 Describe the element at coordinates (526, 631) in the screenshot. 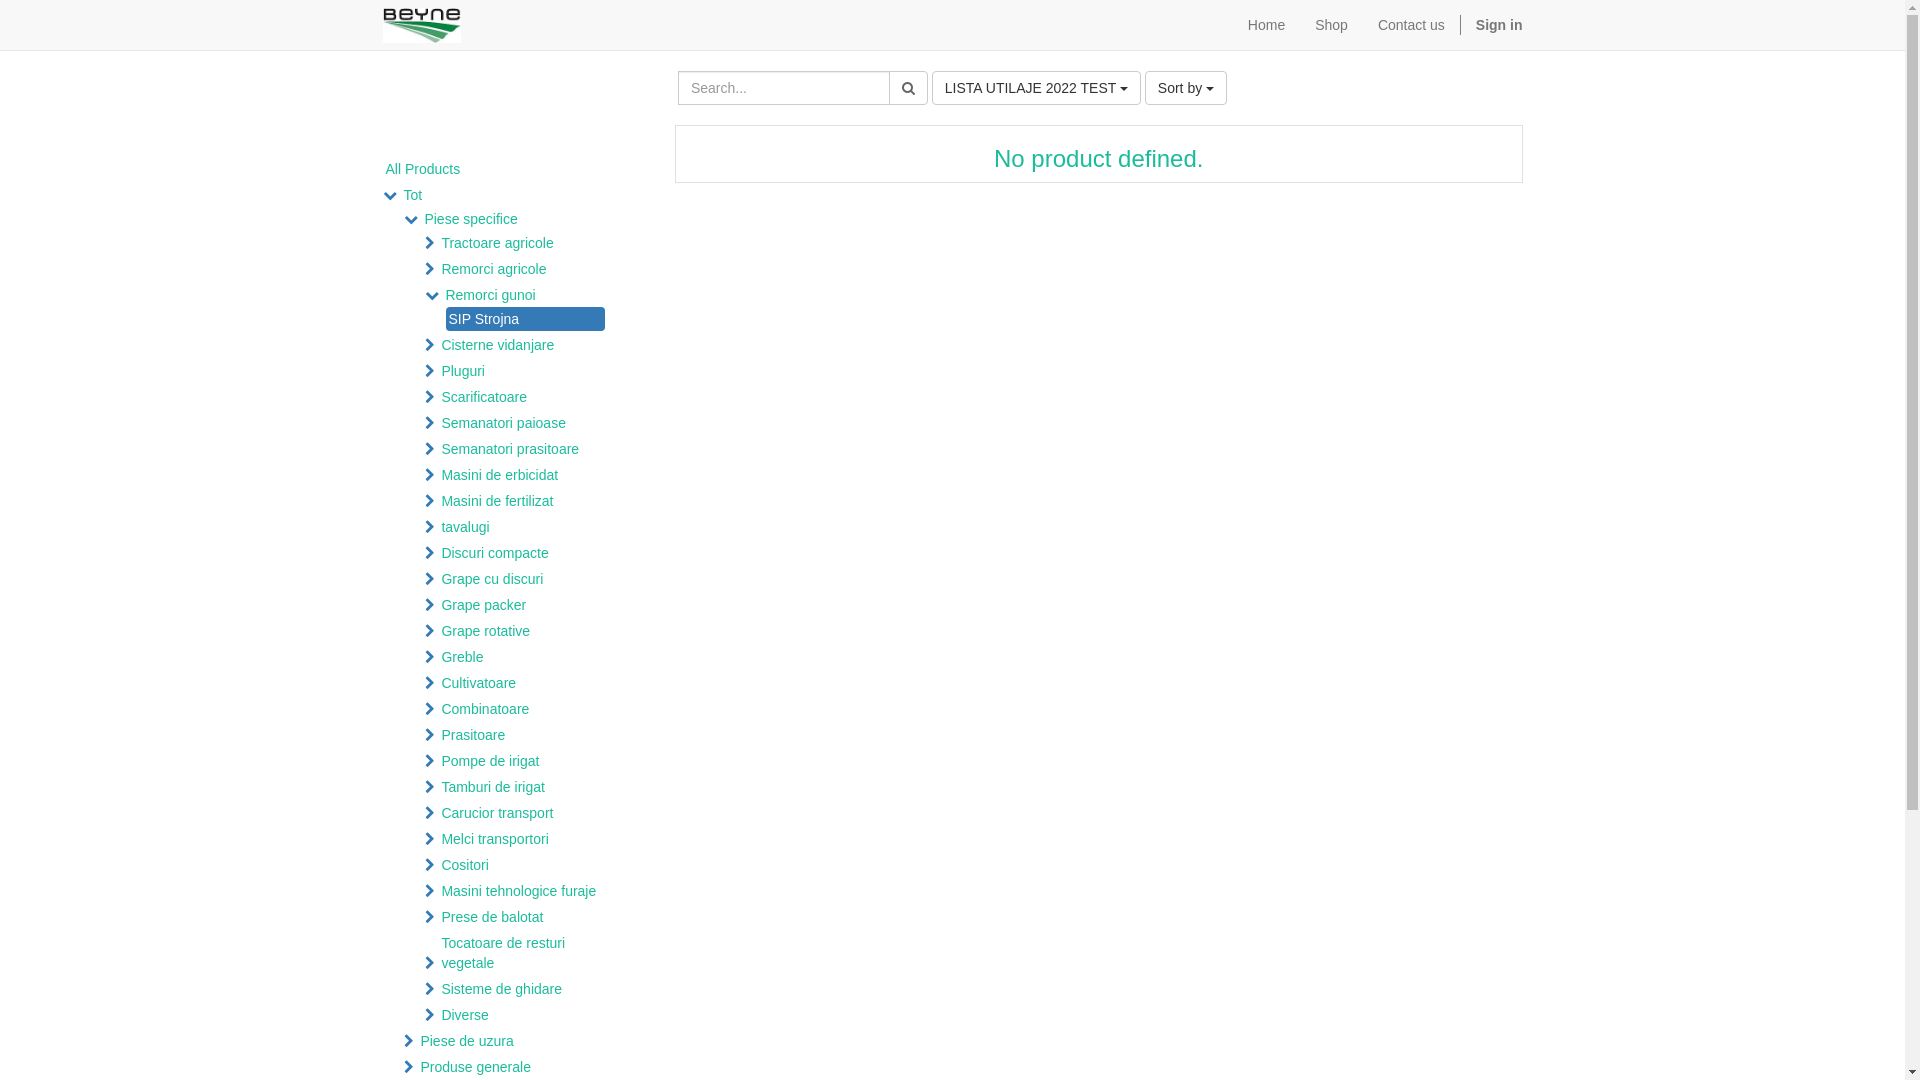

I see `Grape rotative` at that location.